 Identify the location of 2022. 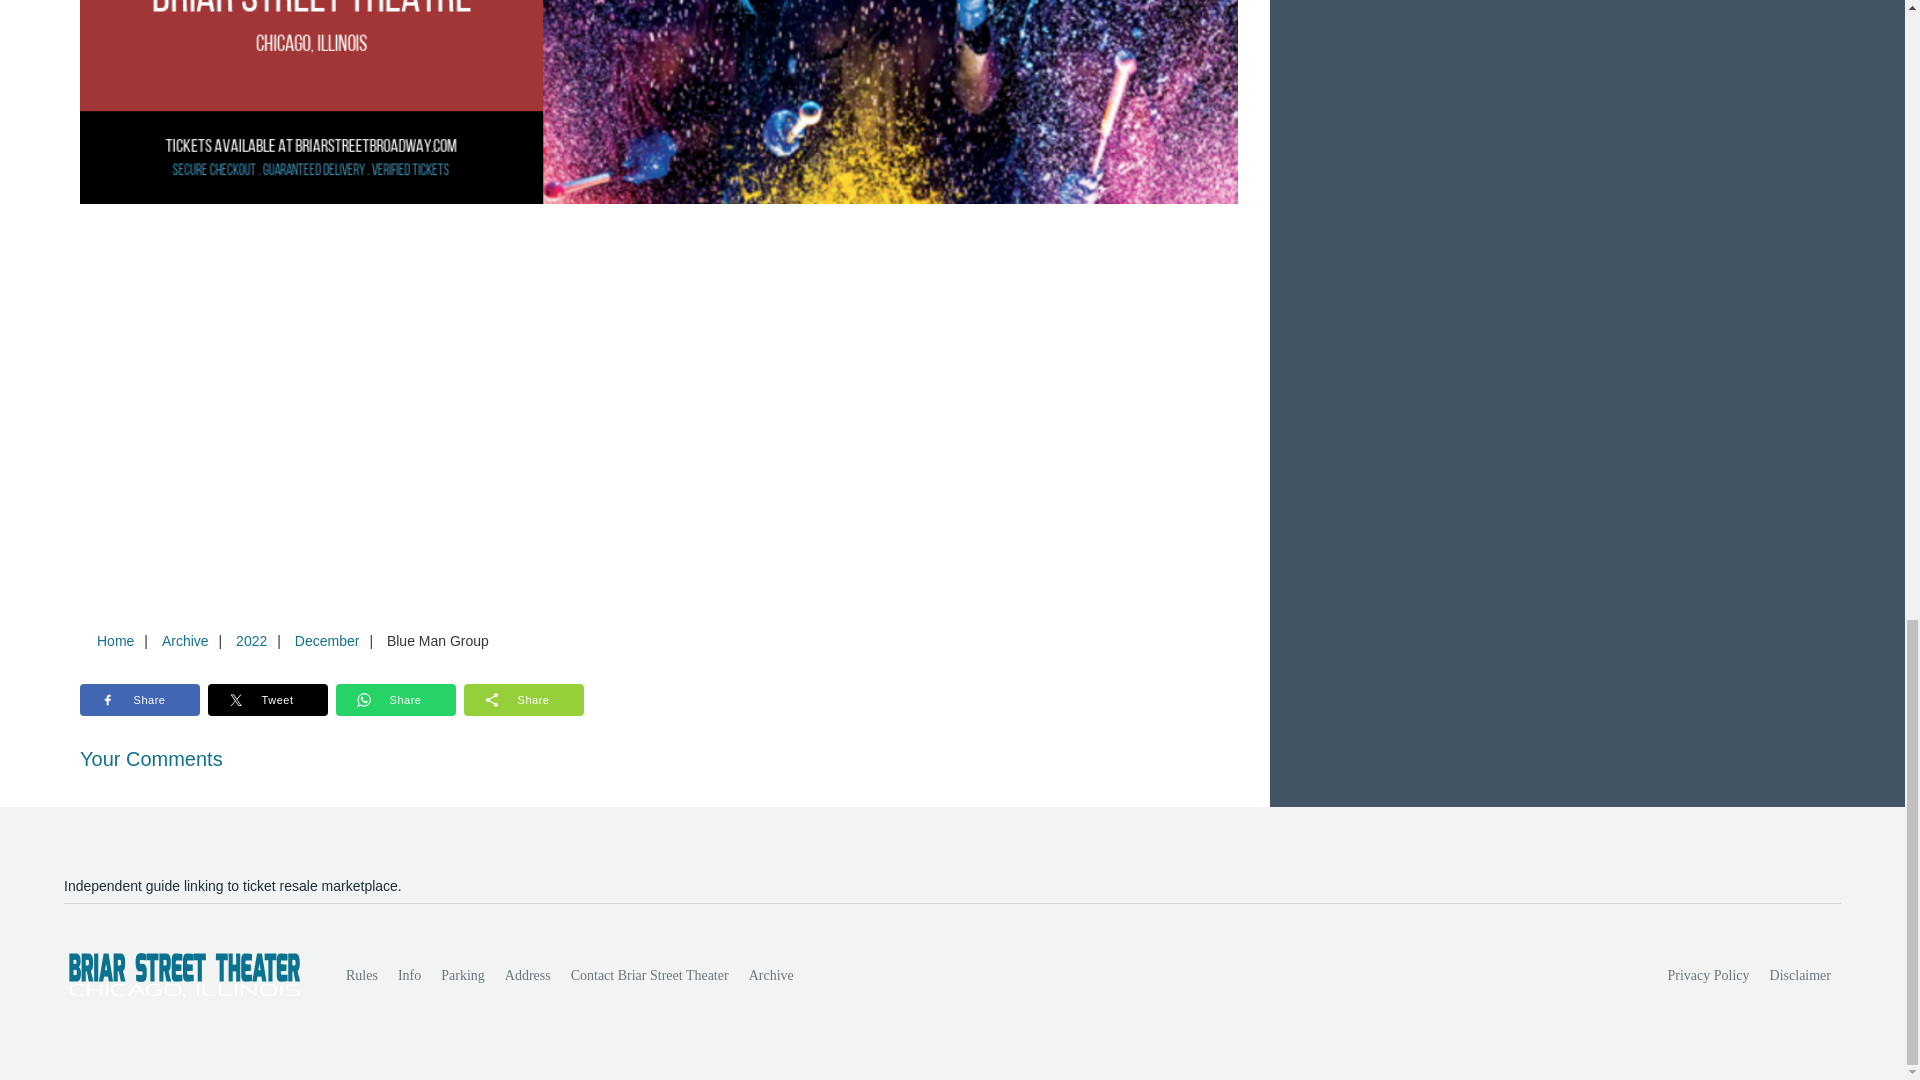
(251, 640).